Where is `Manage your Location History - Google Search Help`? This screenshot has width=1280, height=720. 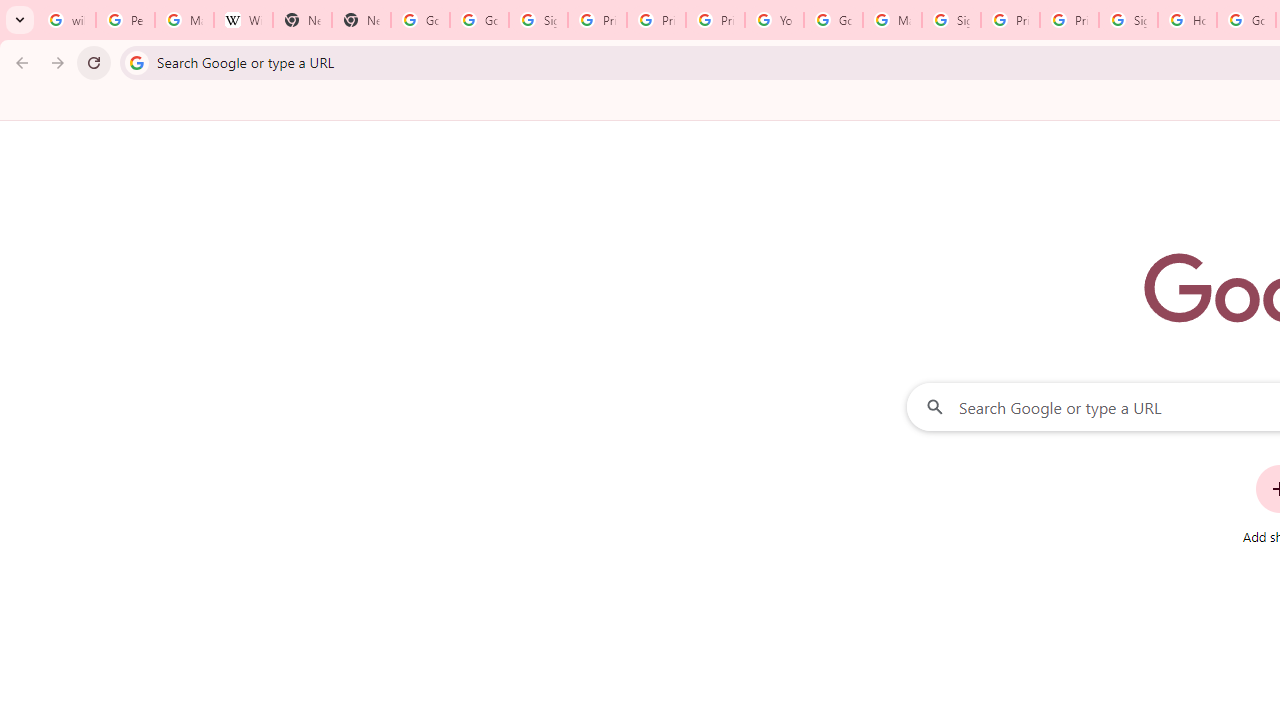 Manage your Location History - Google Search Help is located at coordinates (184, 20).